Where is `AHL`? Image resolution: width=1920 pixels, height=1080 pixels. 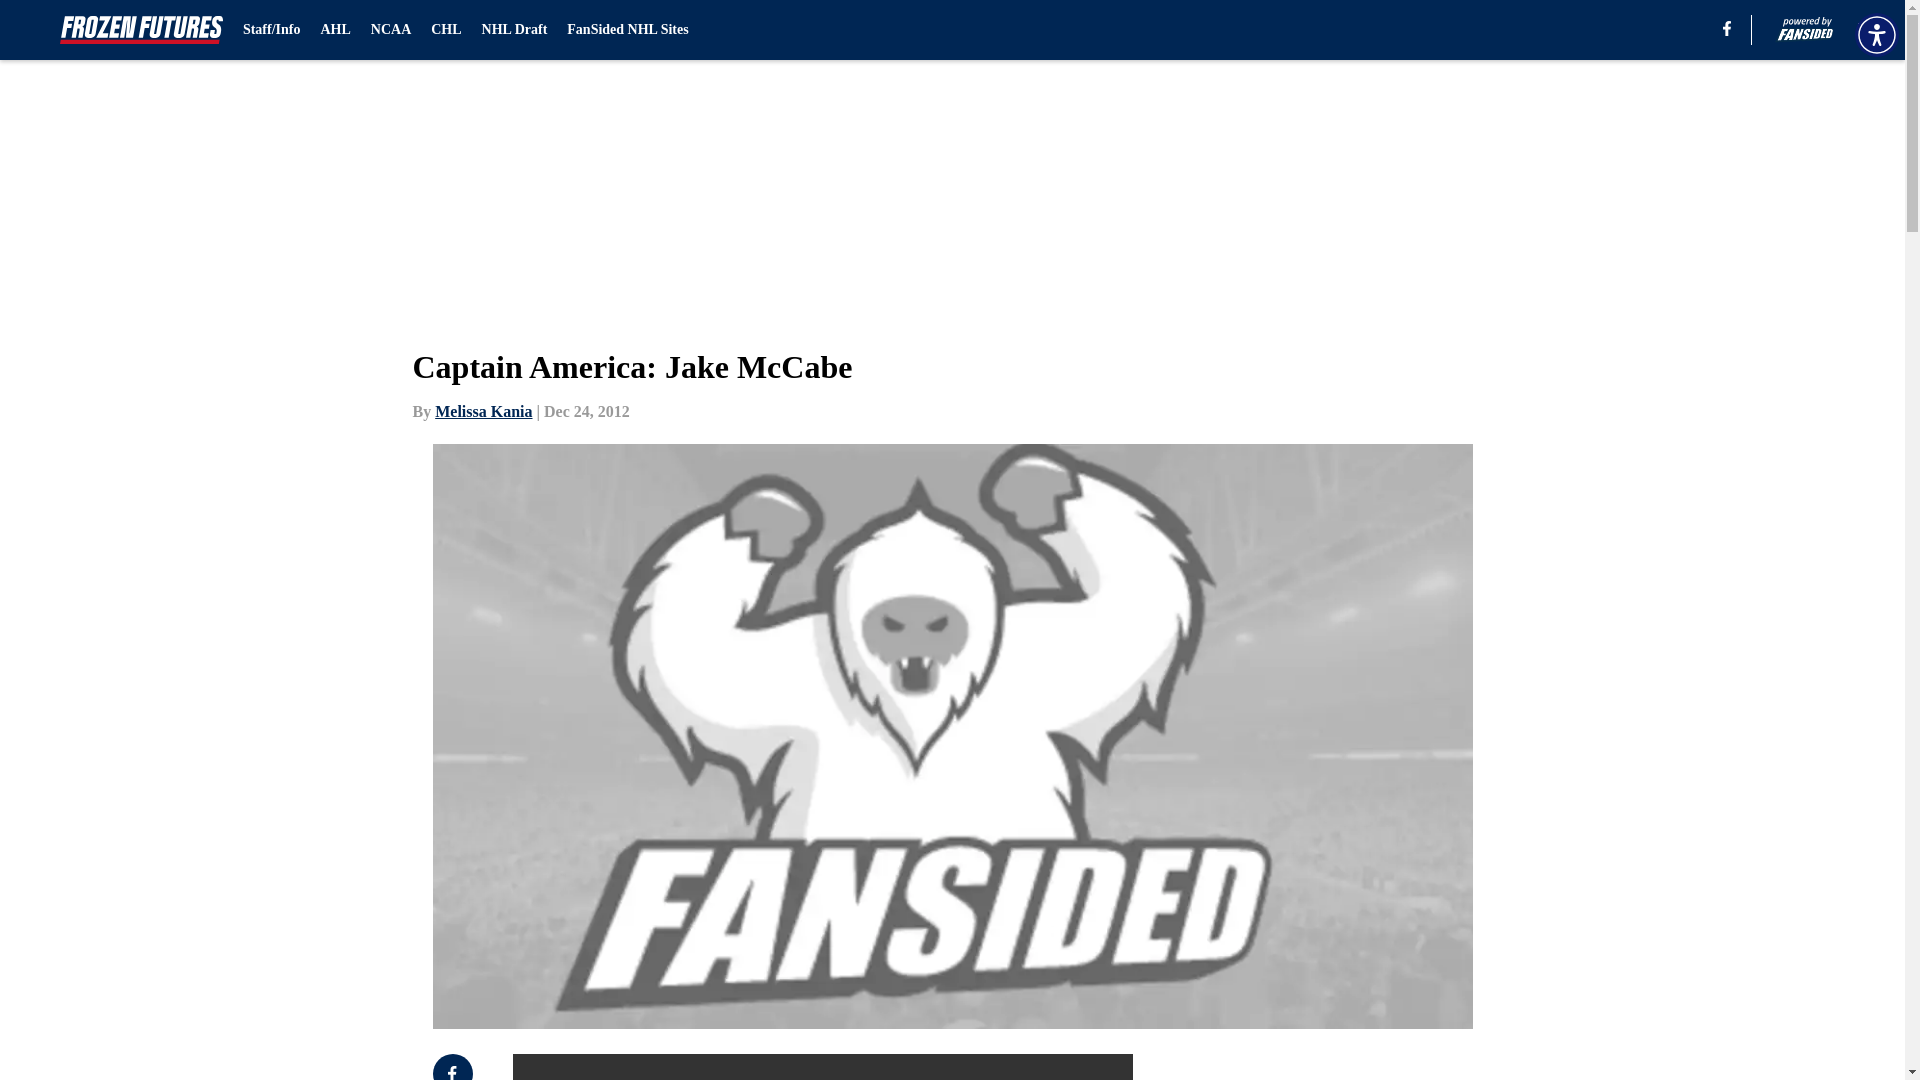
AHL is located at coordinates (334, 30).